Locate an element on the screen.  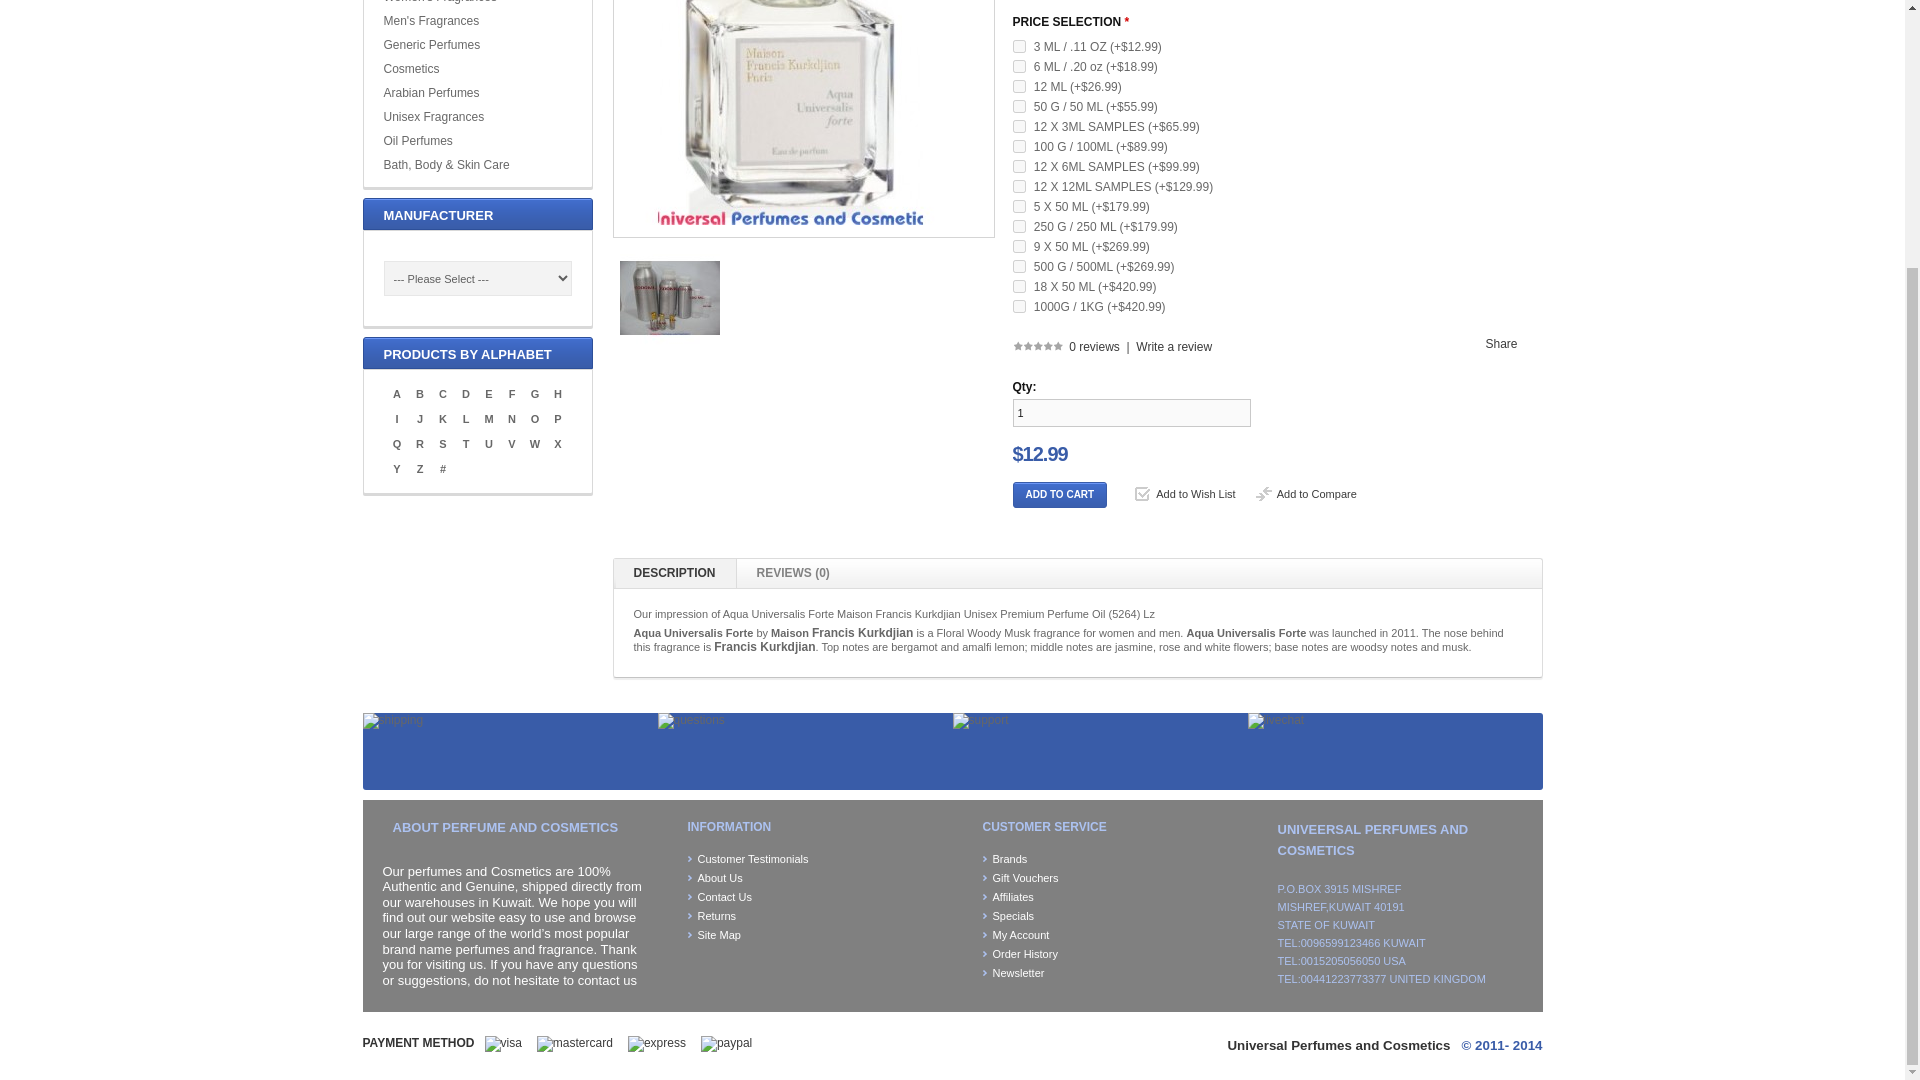
1 is located at coordinates (1130, 412).